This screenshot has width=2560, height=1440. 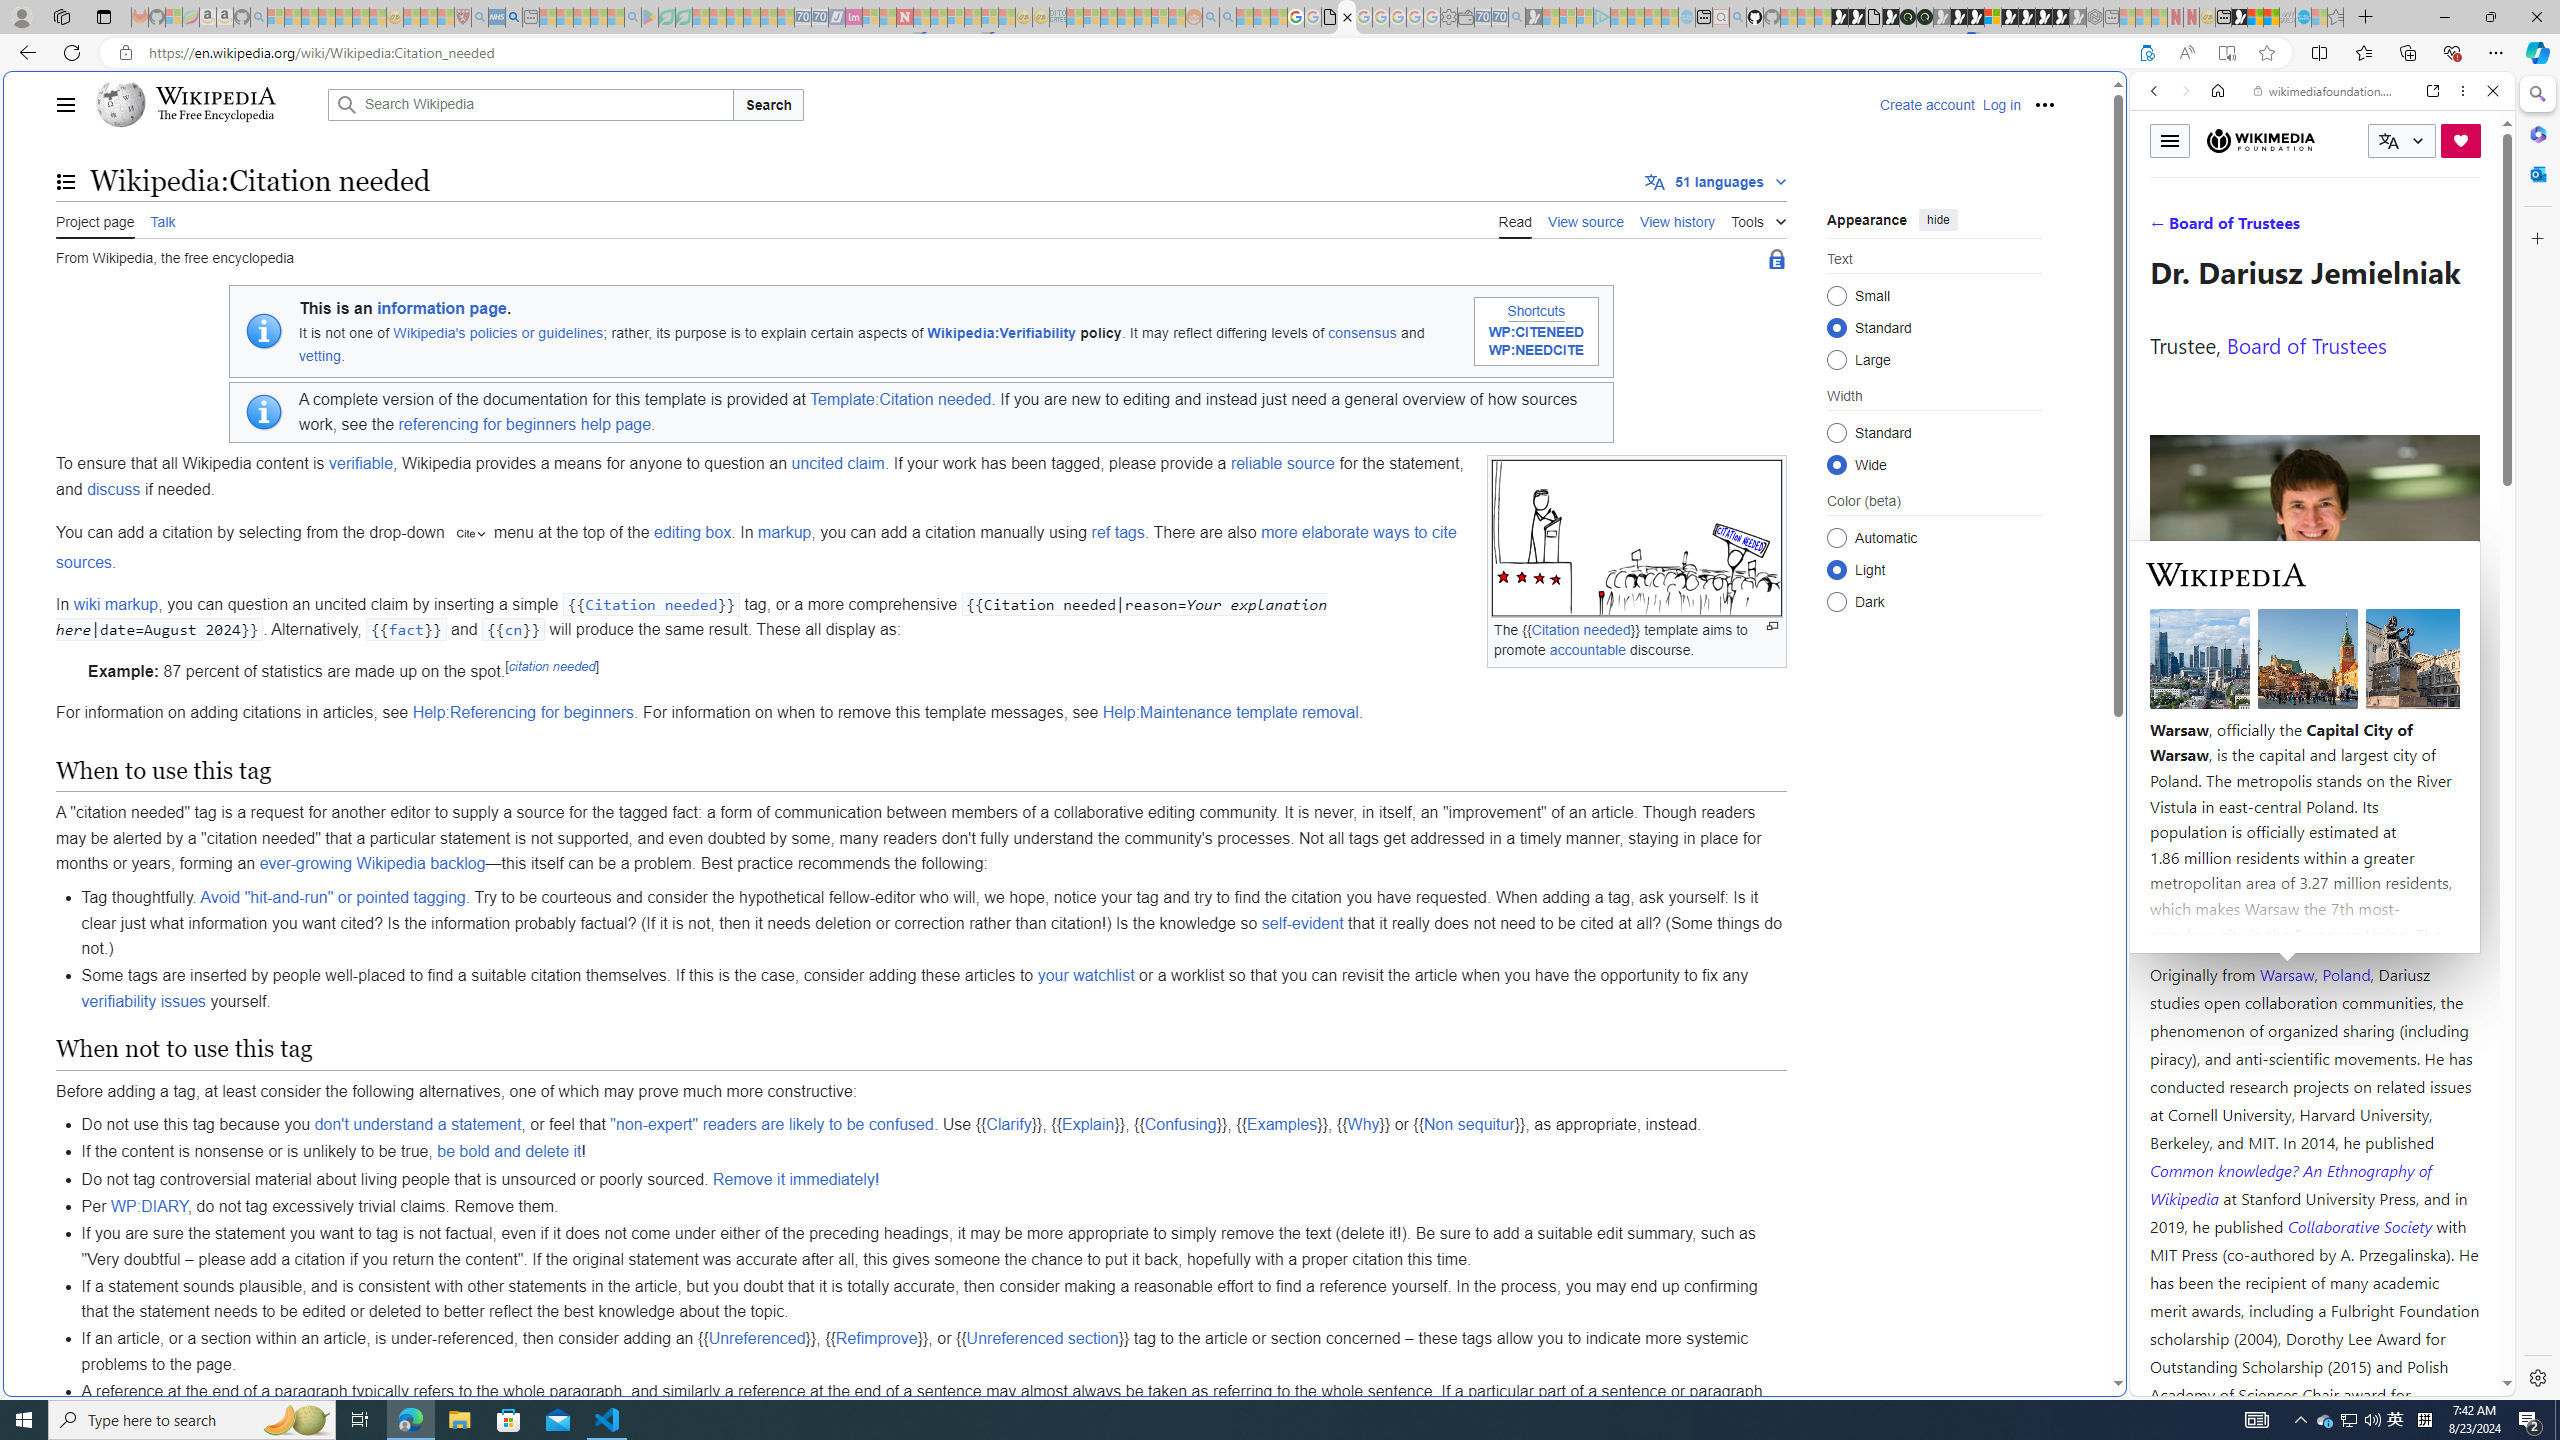 What do you see at coordinates (1515, 220) in the screenshot?
I see `Read` at bounding box center [1515, 220].